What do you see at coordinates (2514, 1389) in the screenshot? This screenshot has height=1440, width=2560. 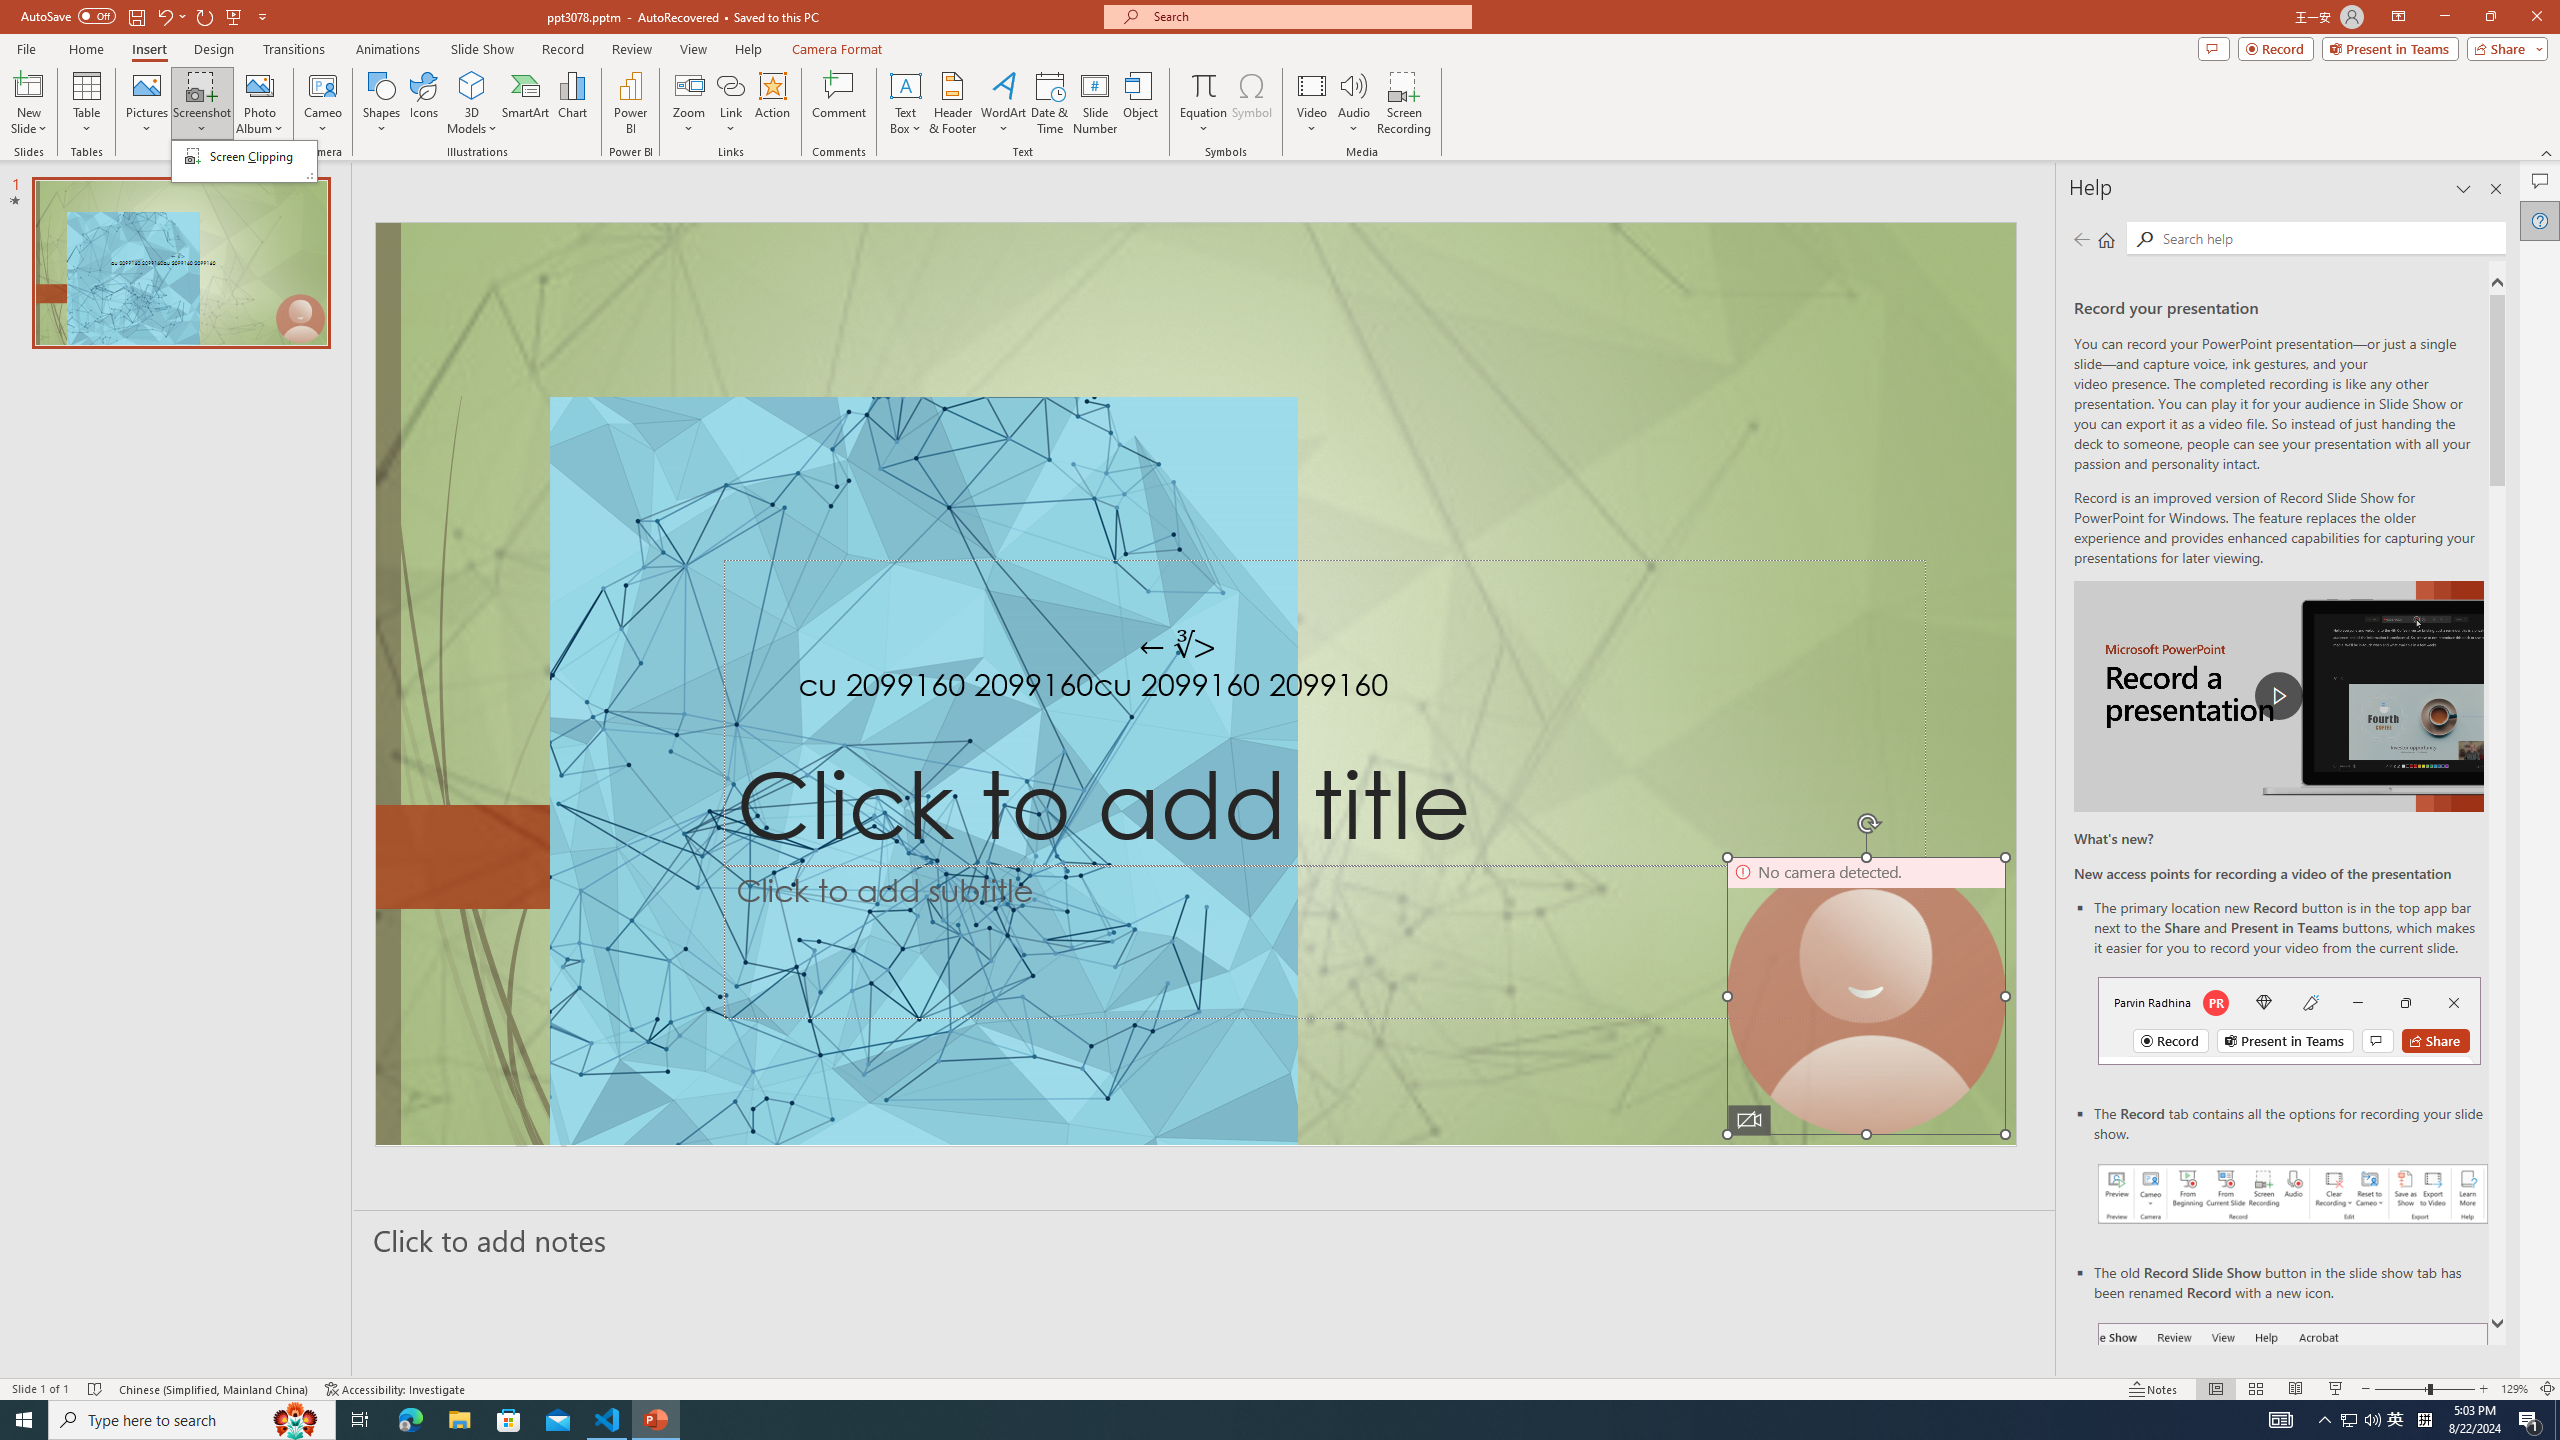 I see `Zoom 129%` at bounding box center [2514, 1389].